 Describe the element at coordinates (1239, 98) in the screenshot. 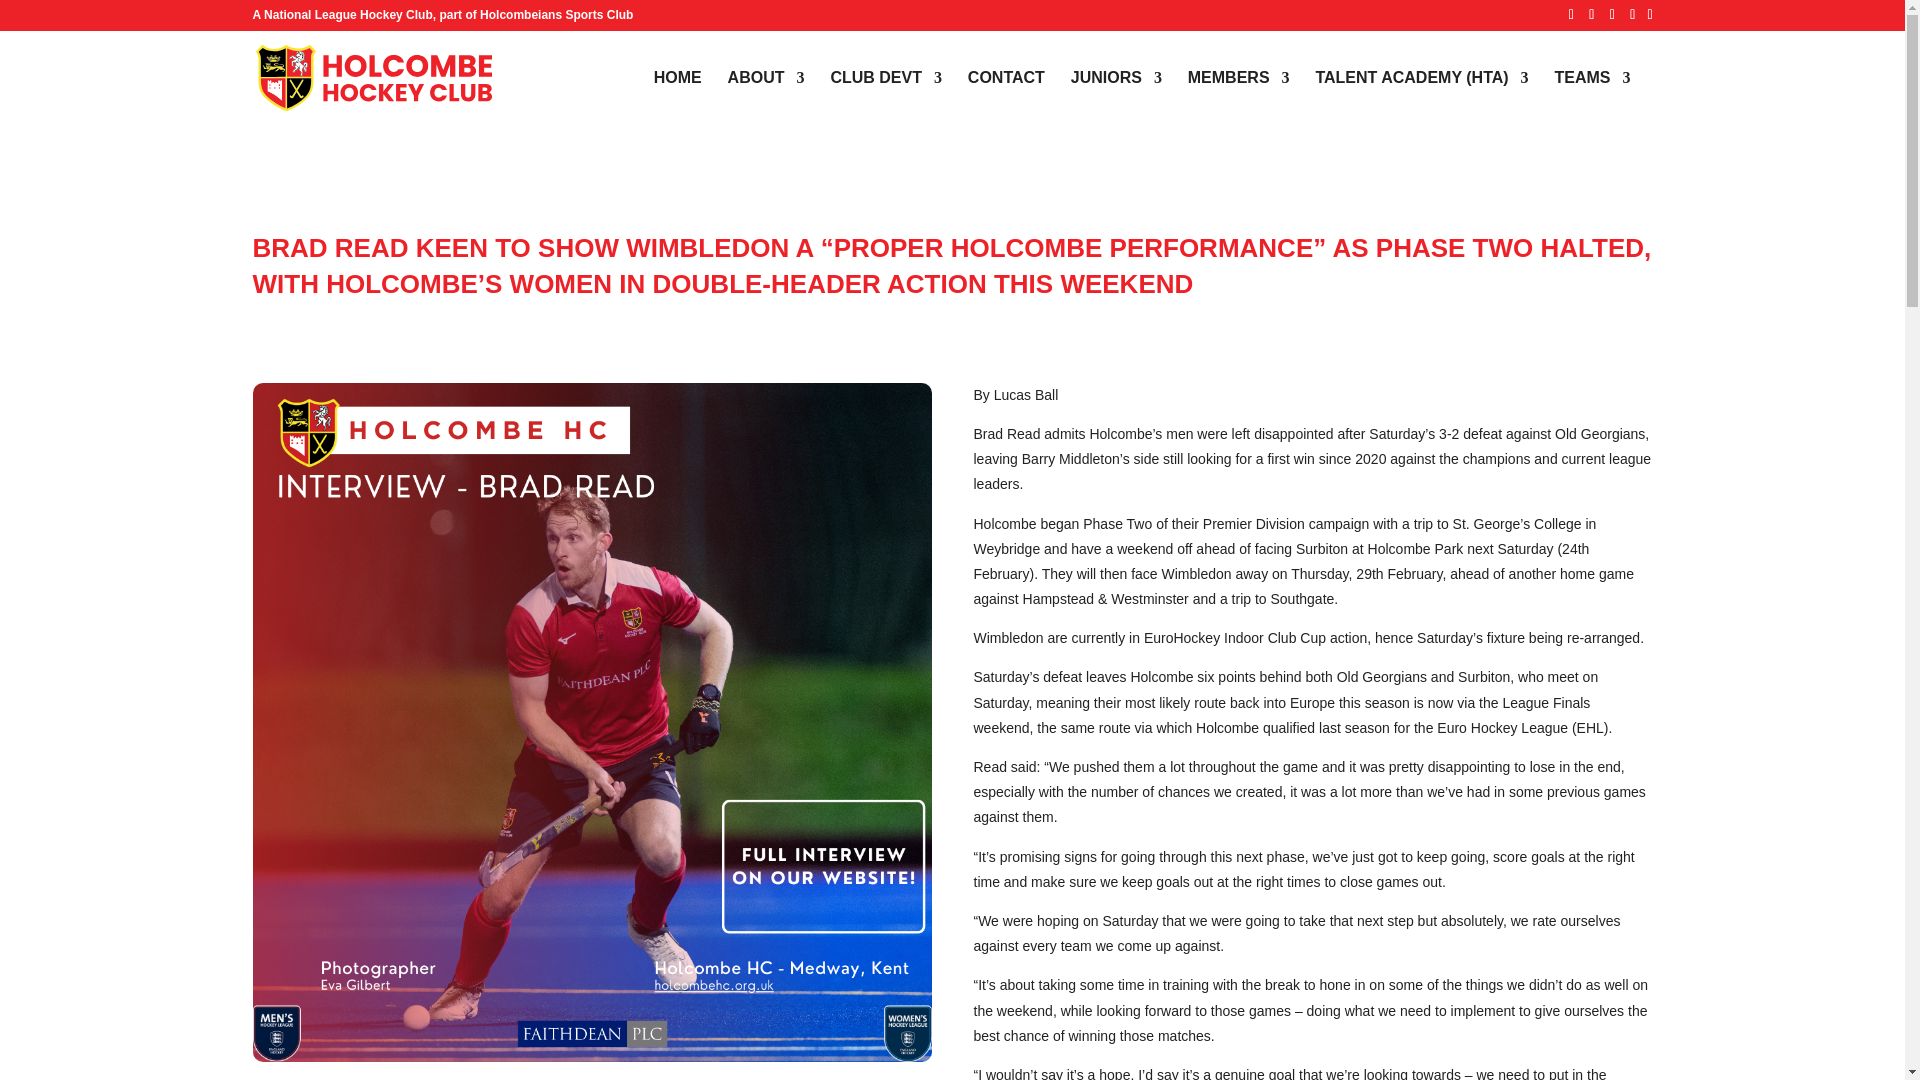

I see `MEMBERS` at that location.